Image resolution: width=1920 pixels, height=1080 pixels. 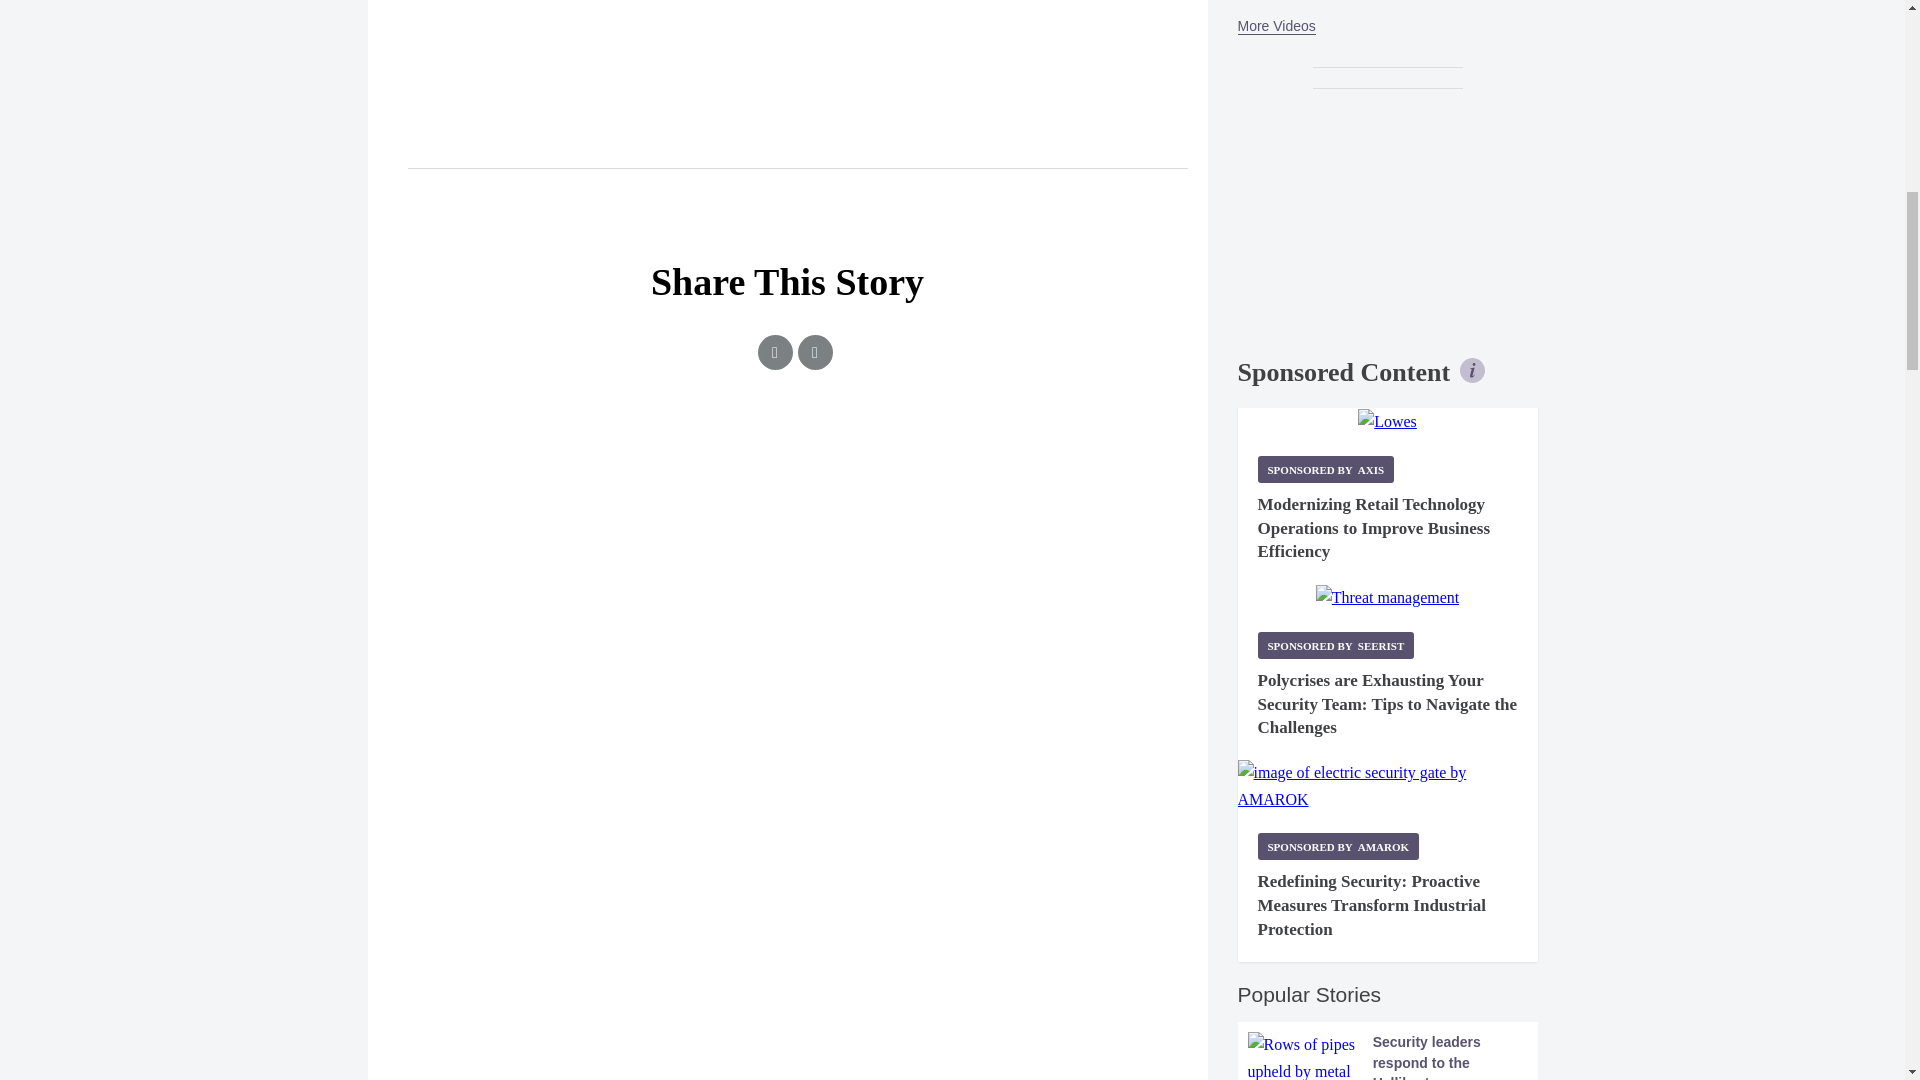 What do you see at coordinates (1388, 786) in the screenshot?
I see `AMAROK Security Gate` at bounding box center [1388, 786].